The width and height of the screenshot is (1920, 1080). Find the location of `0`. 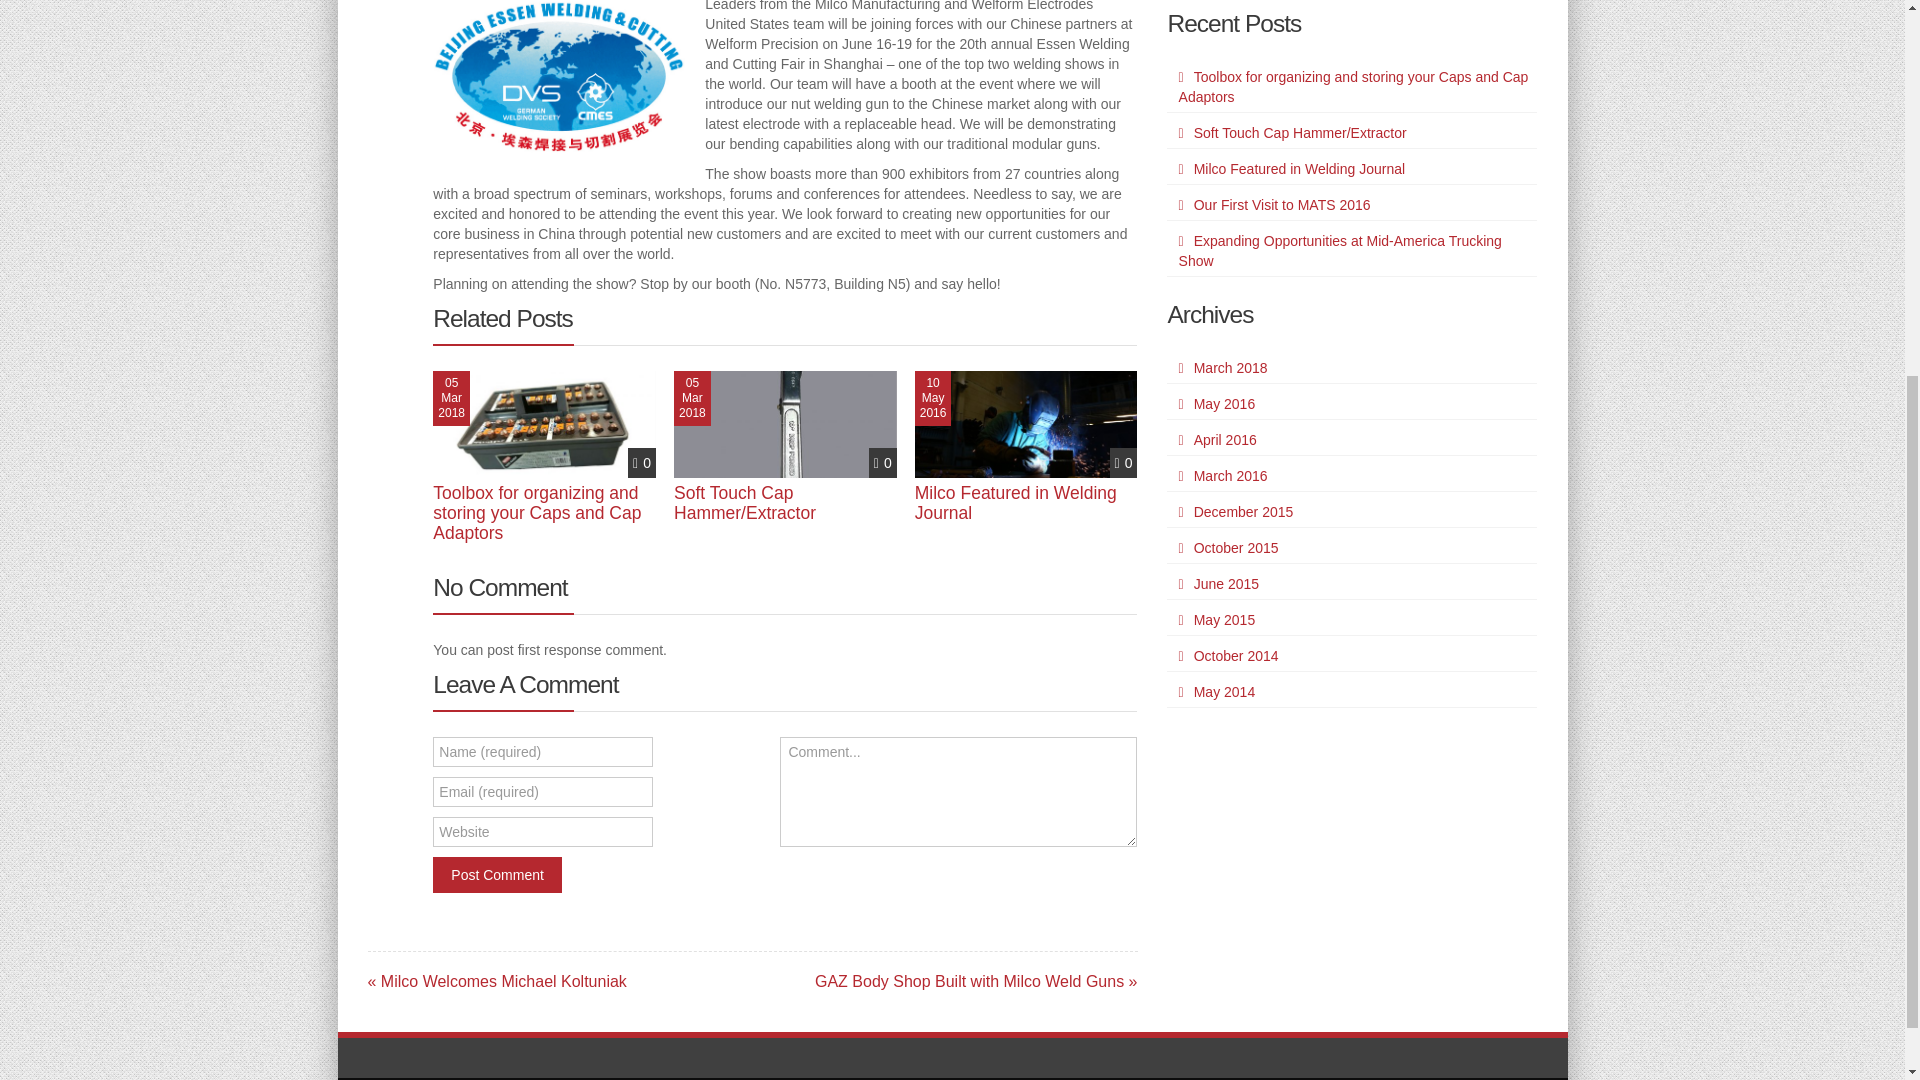

0 is located at coordinates (882, 462).